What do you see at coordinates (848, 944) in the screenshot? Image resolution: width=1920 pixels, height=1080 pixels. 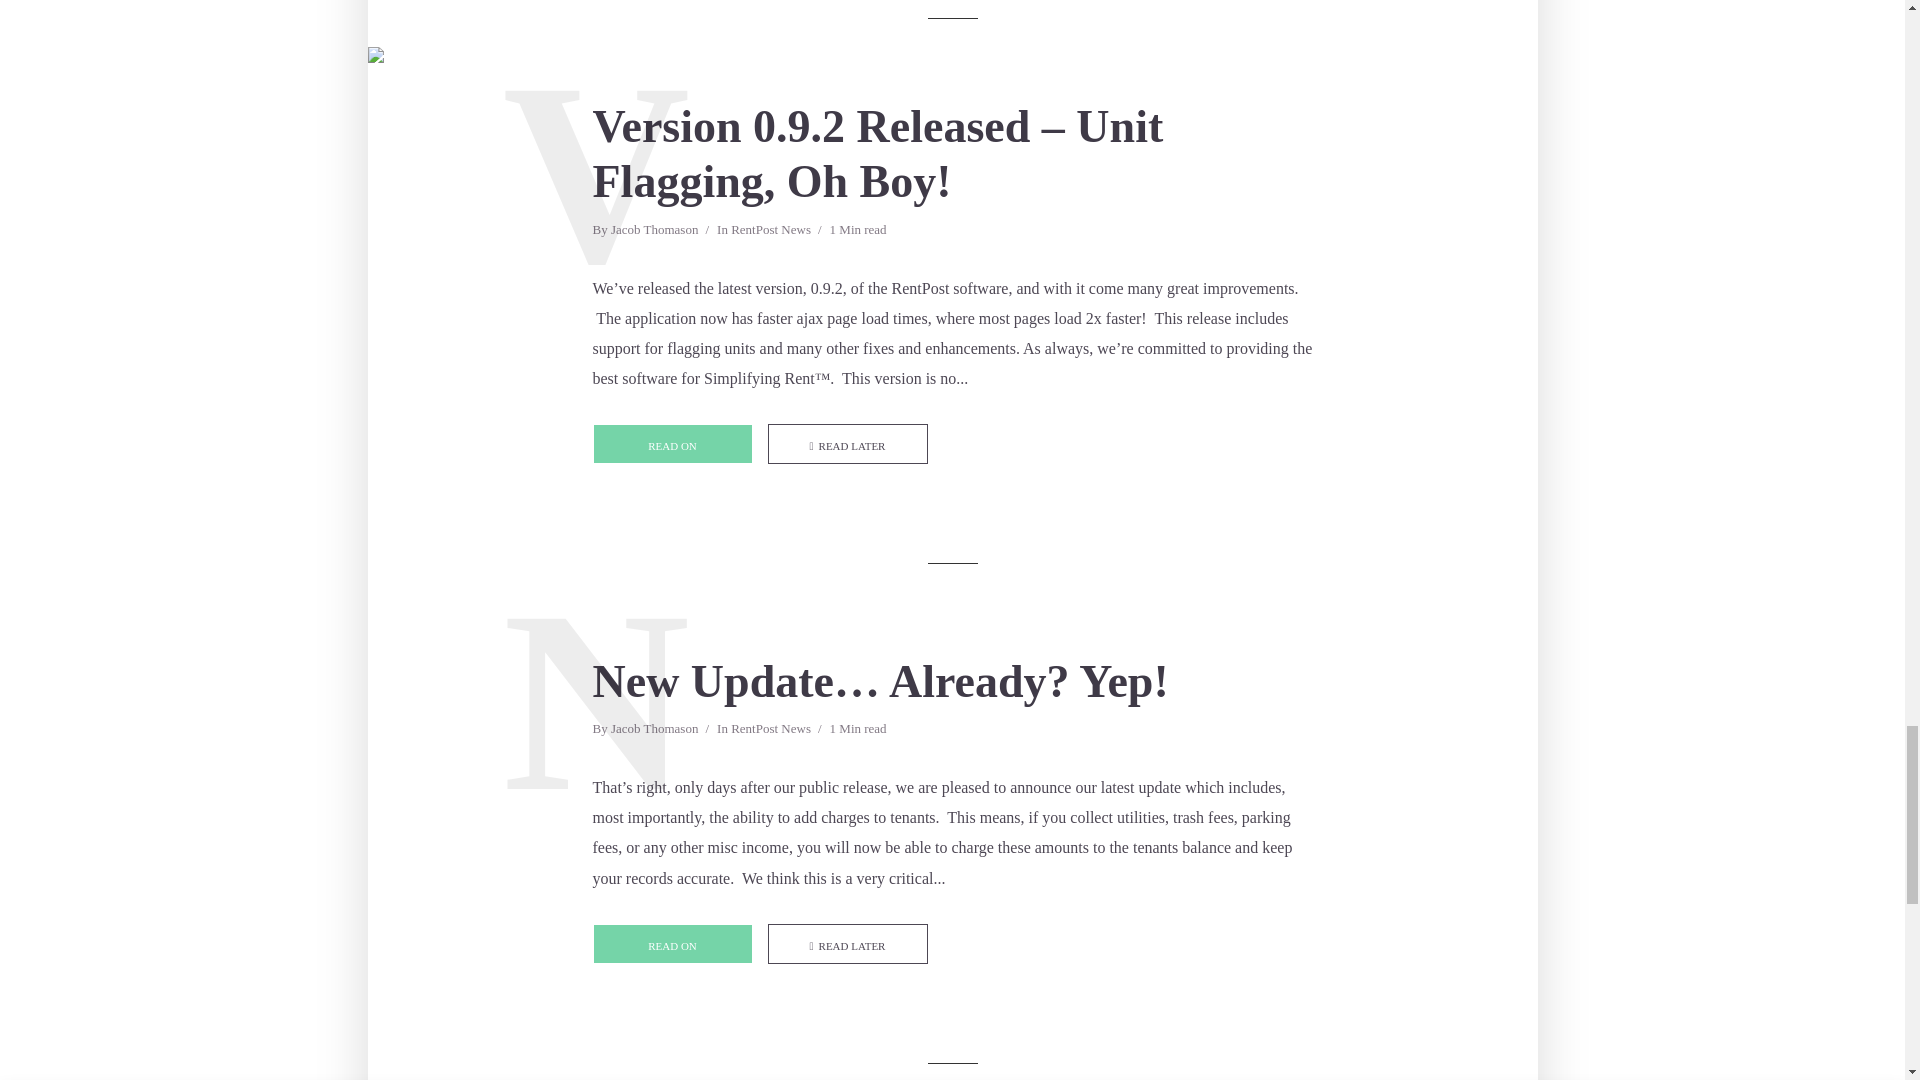 I see `READ LATER` at bounding box center [848, 944].